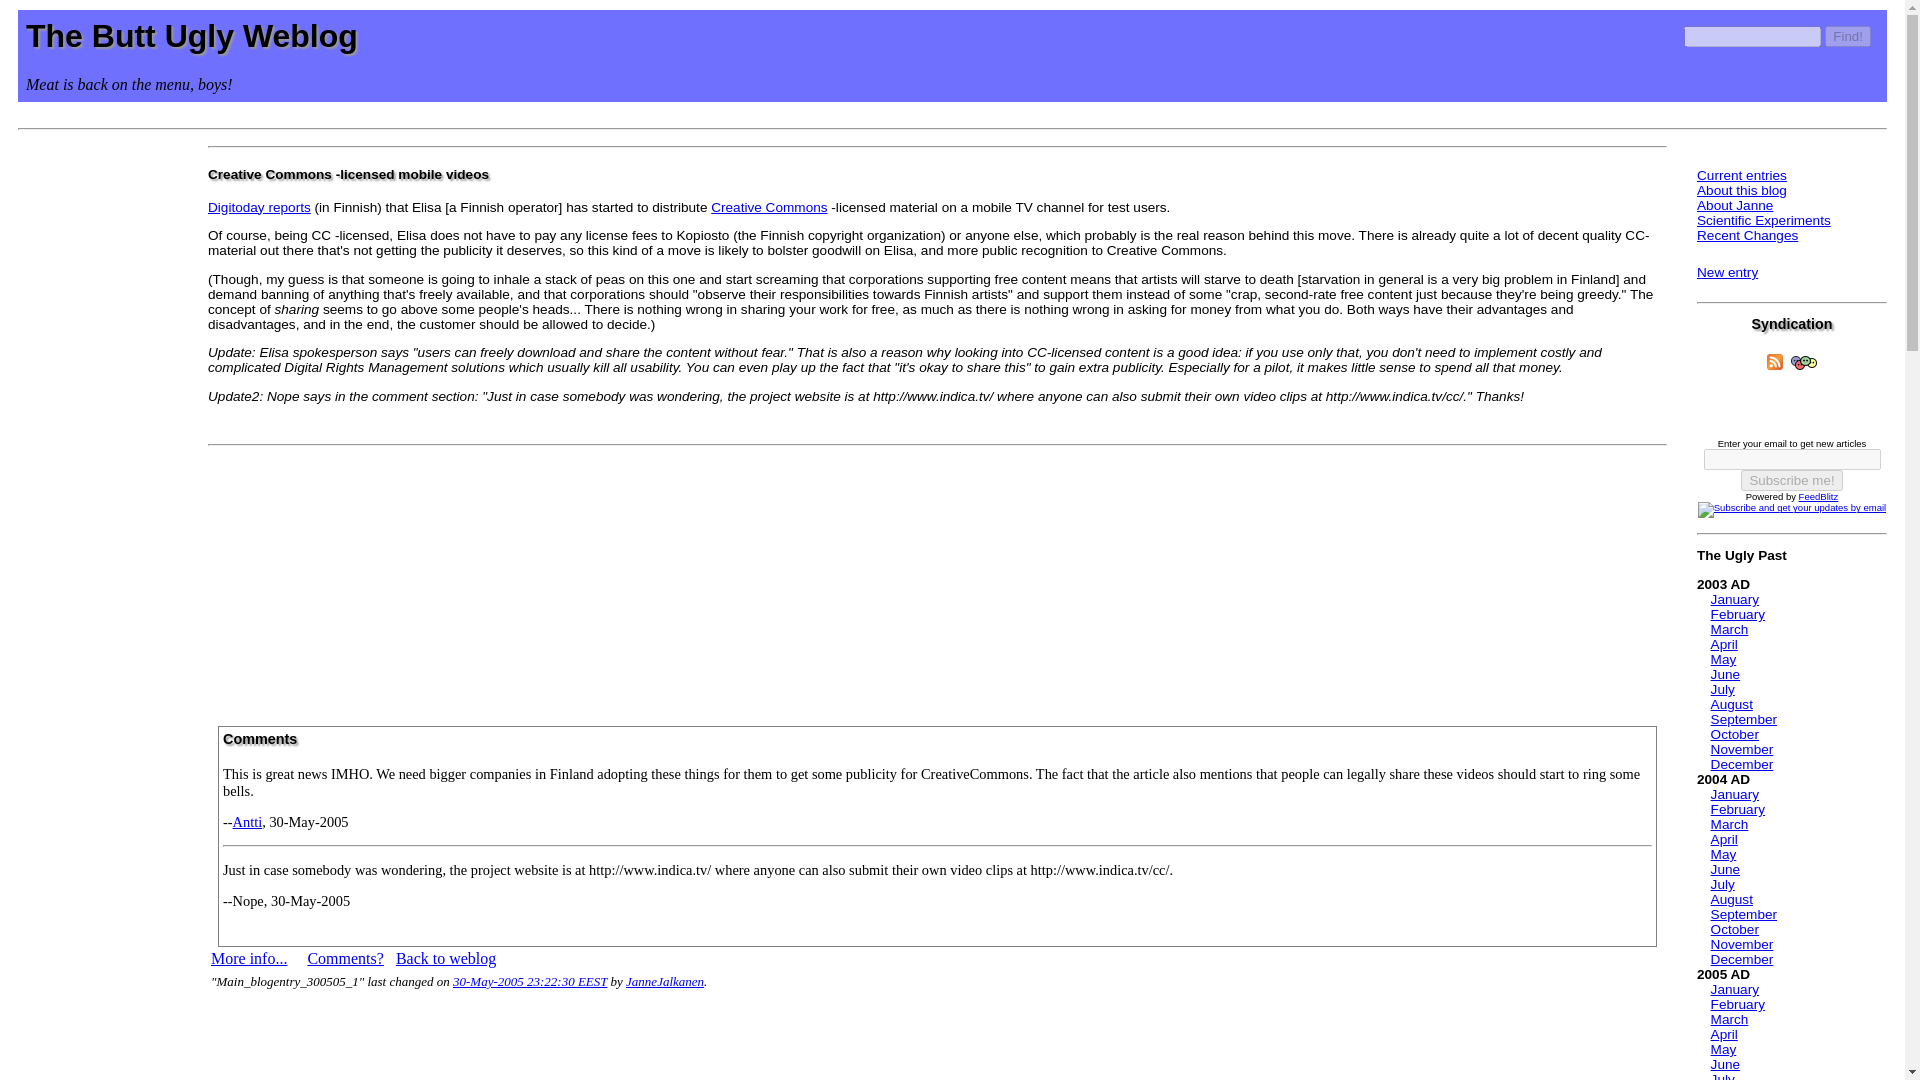  What do you see at coordinates (445, 958) in the screenshot?
I see `Back to weblog` at bounding box center [445, 958].